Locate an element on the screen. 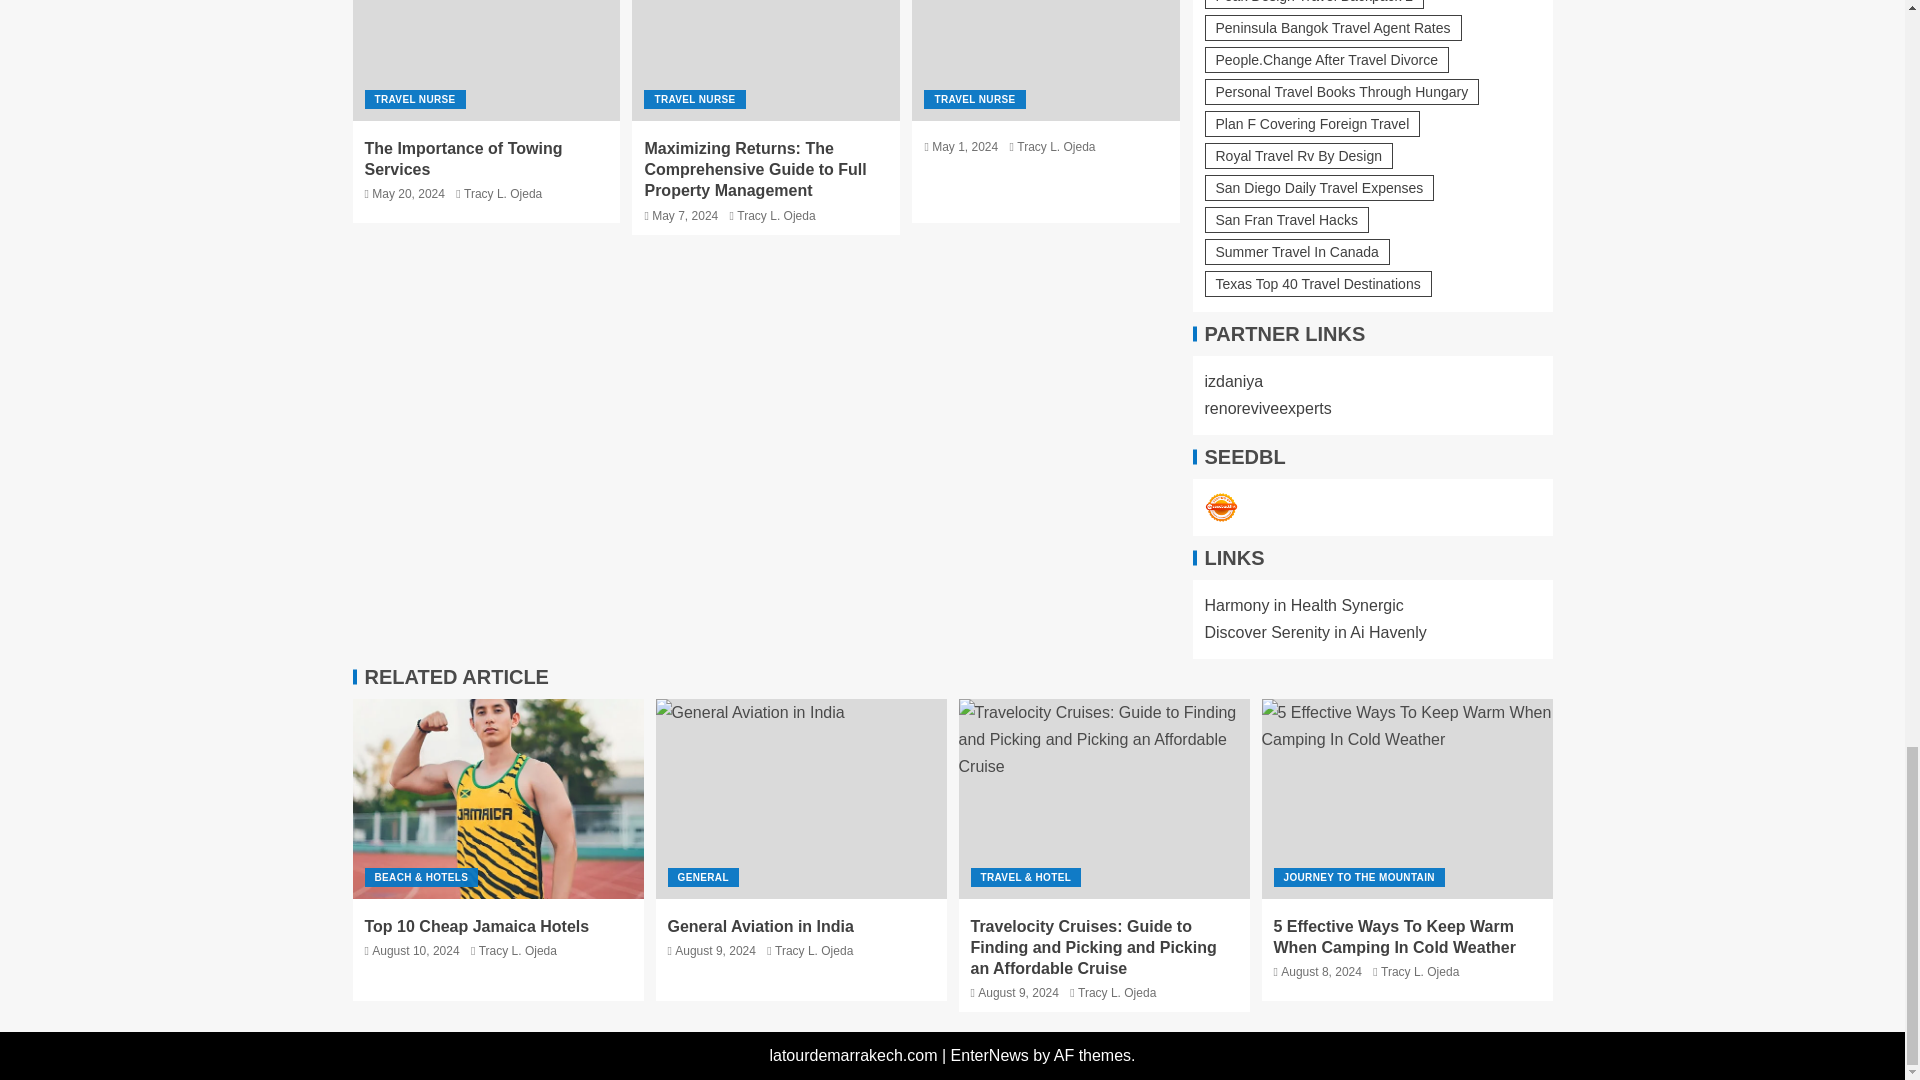 The width and height of the screenshot is (1920, 1080). 5 Effective Ways To Keep Warm When Camping In Cold Weather is located at coordinates (1407, 798).